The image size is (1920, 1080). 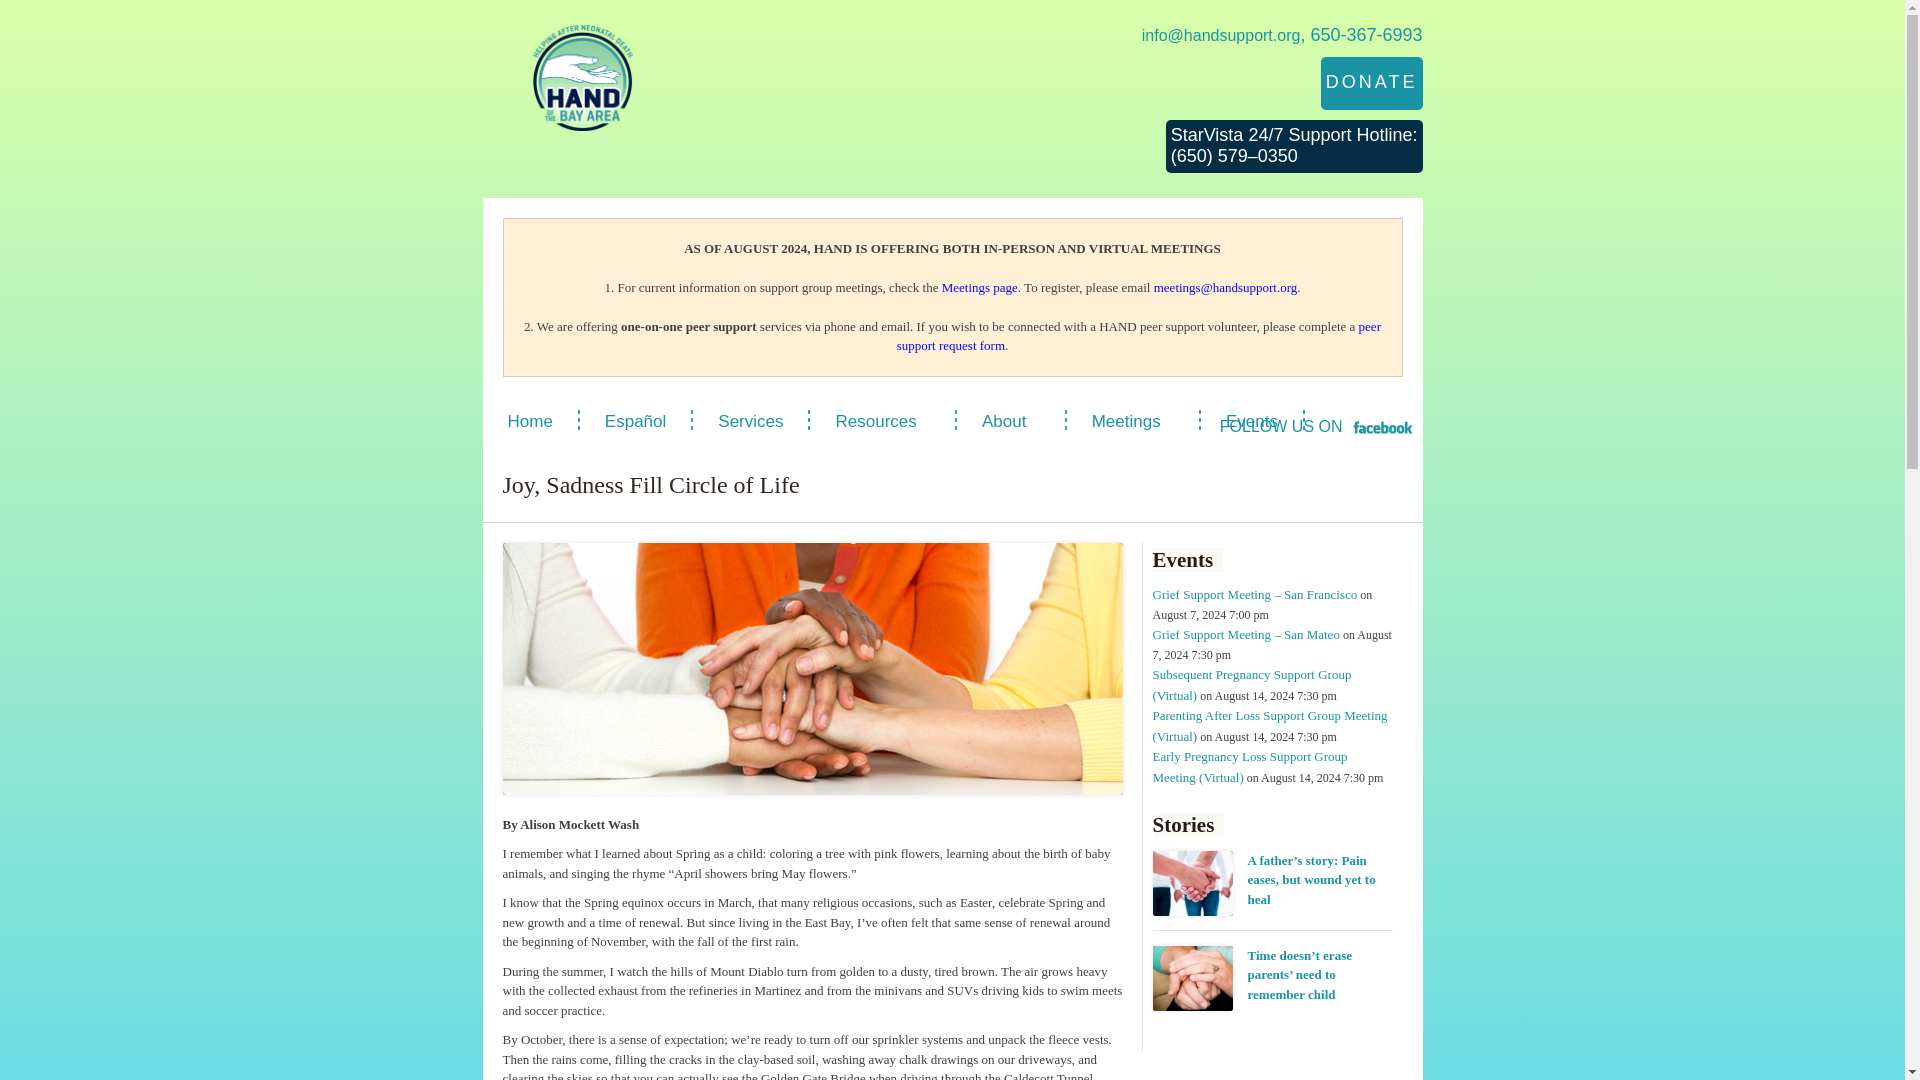 I want to click on Donate, so click(x=1371, y=84).